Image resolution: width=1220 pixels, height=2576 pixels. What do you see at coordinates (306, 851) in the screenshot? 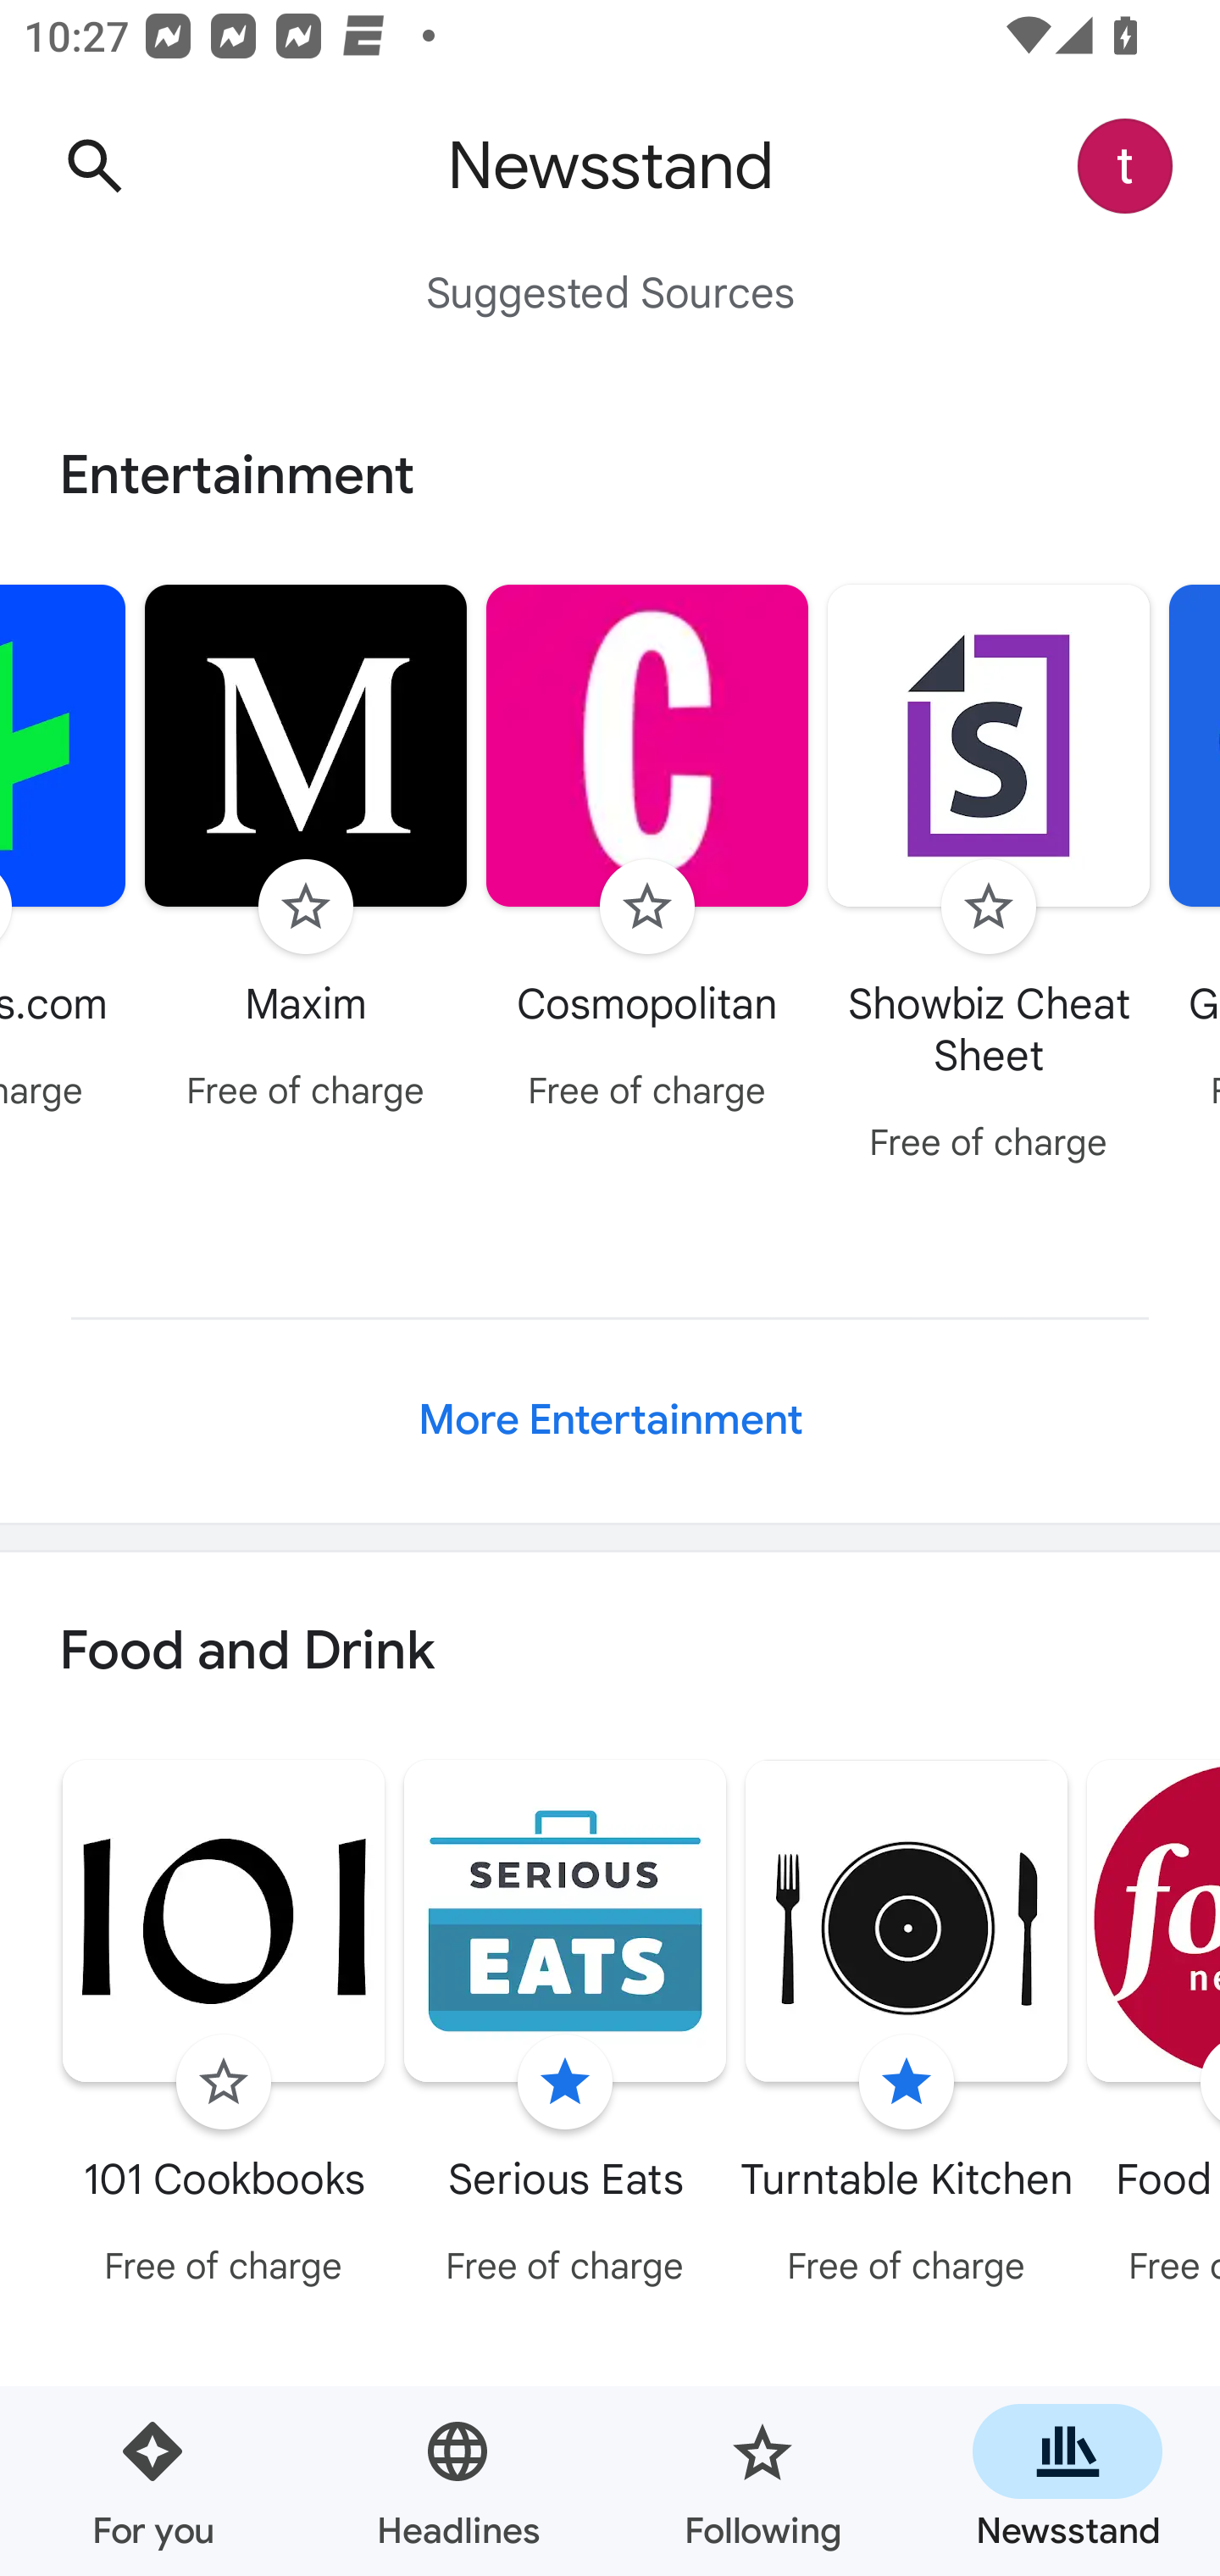
I see `Follow Maxim Free of charge` at bounding box center [306, 851].